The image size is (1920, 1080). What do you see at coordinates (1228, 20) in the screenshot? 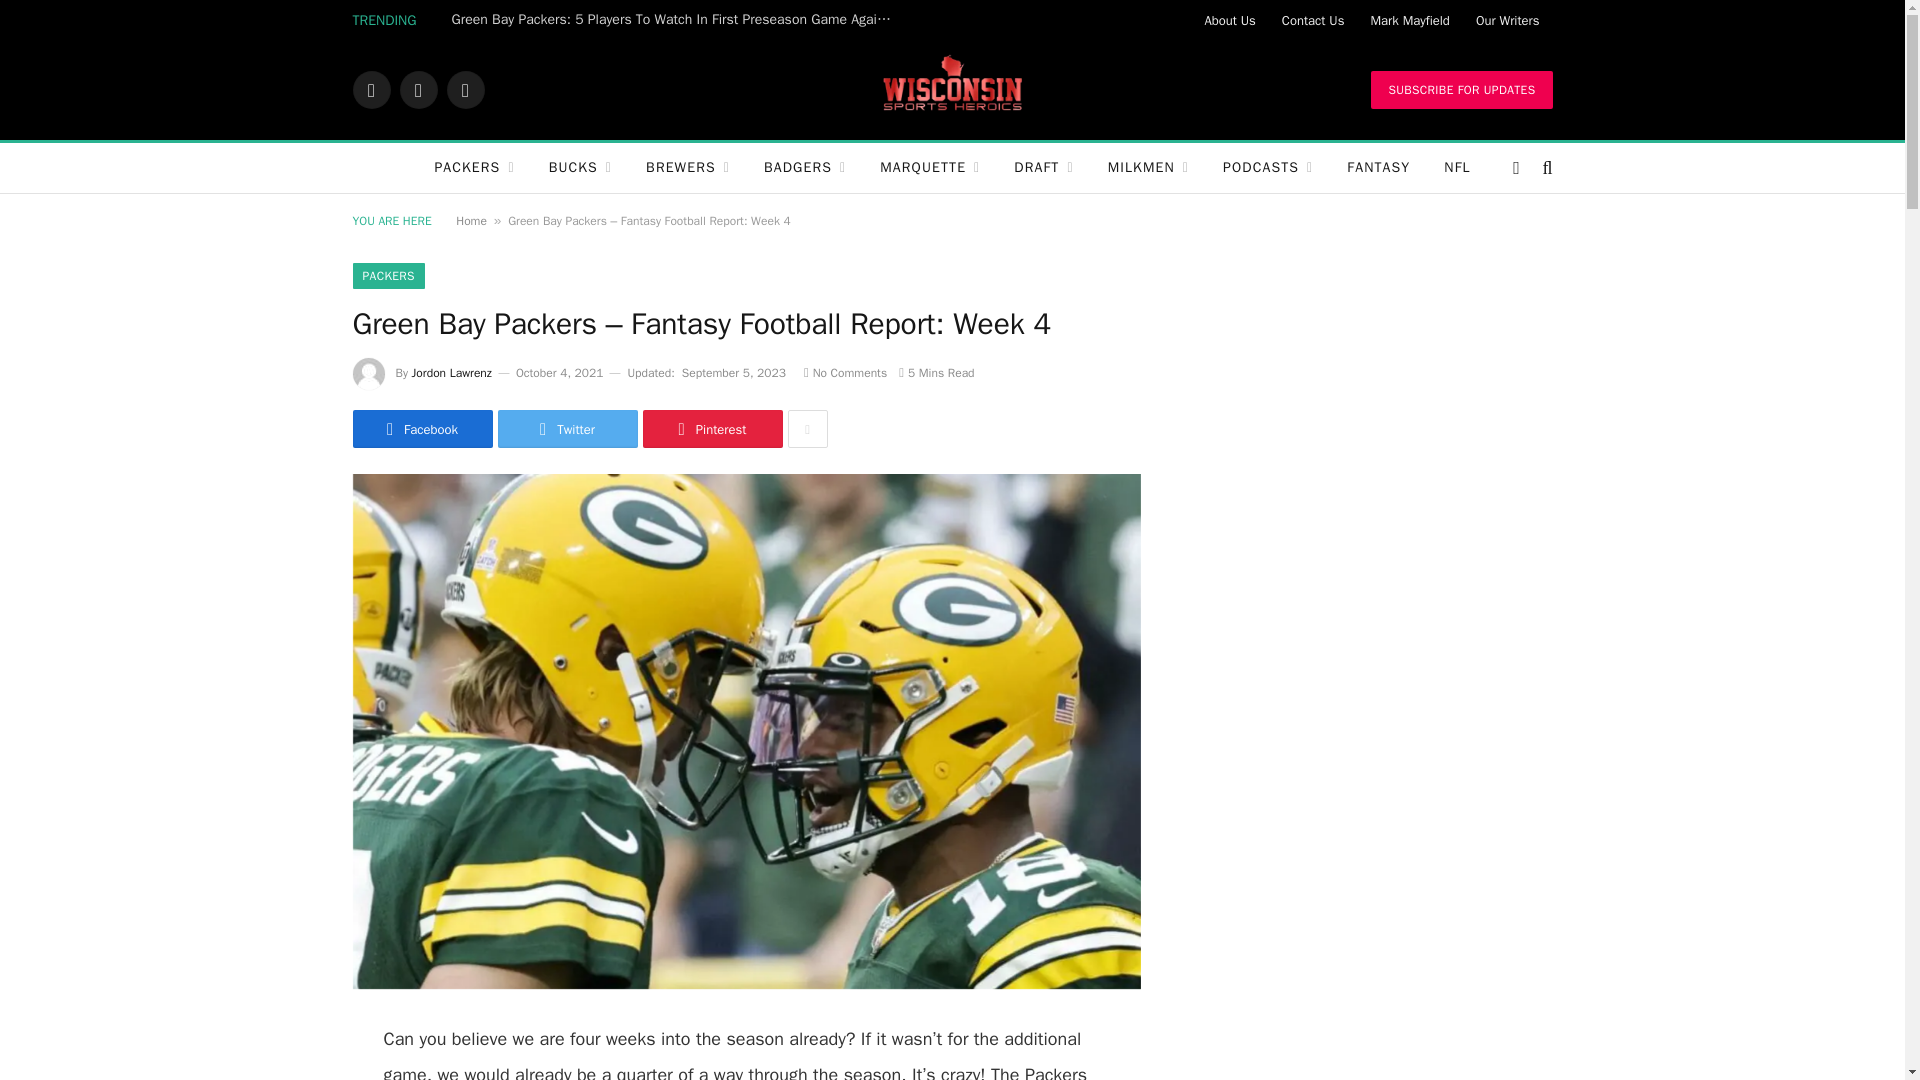
I see `About Us` at bounding box center [1228, 20].